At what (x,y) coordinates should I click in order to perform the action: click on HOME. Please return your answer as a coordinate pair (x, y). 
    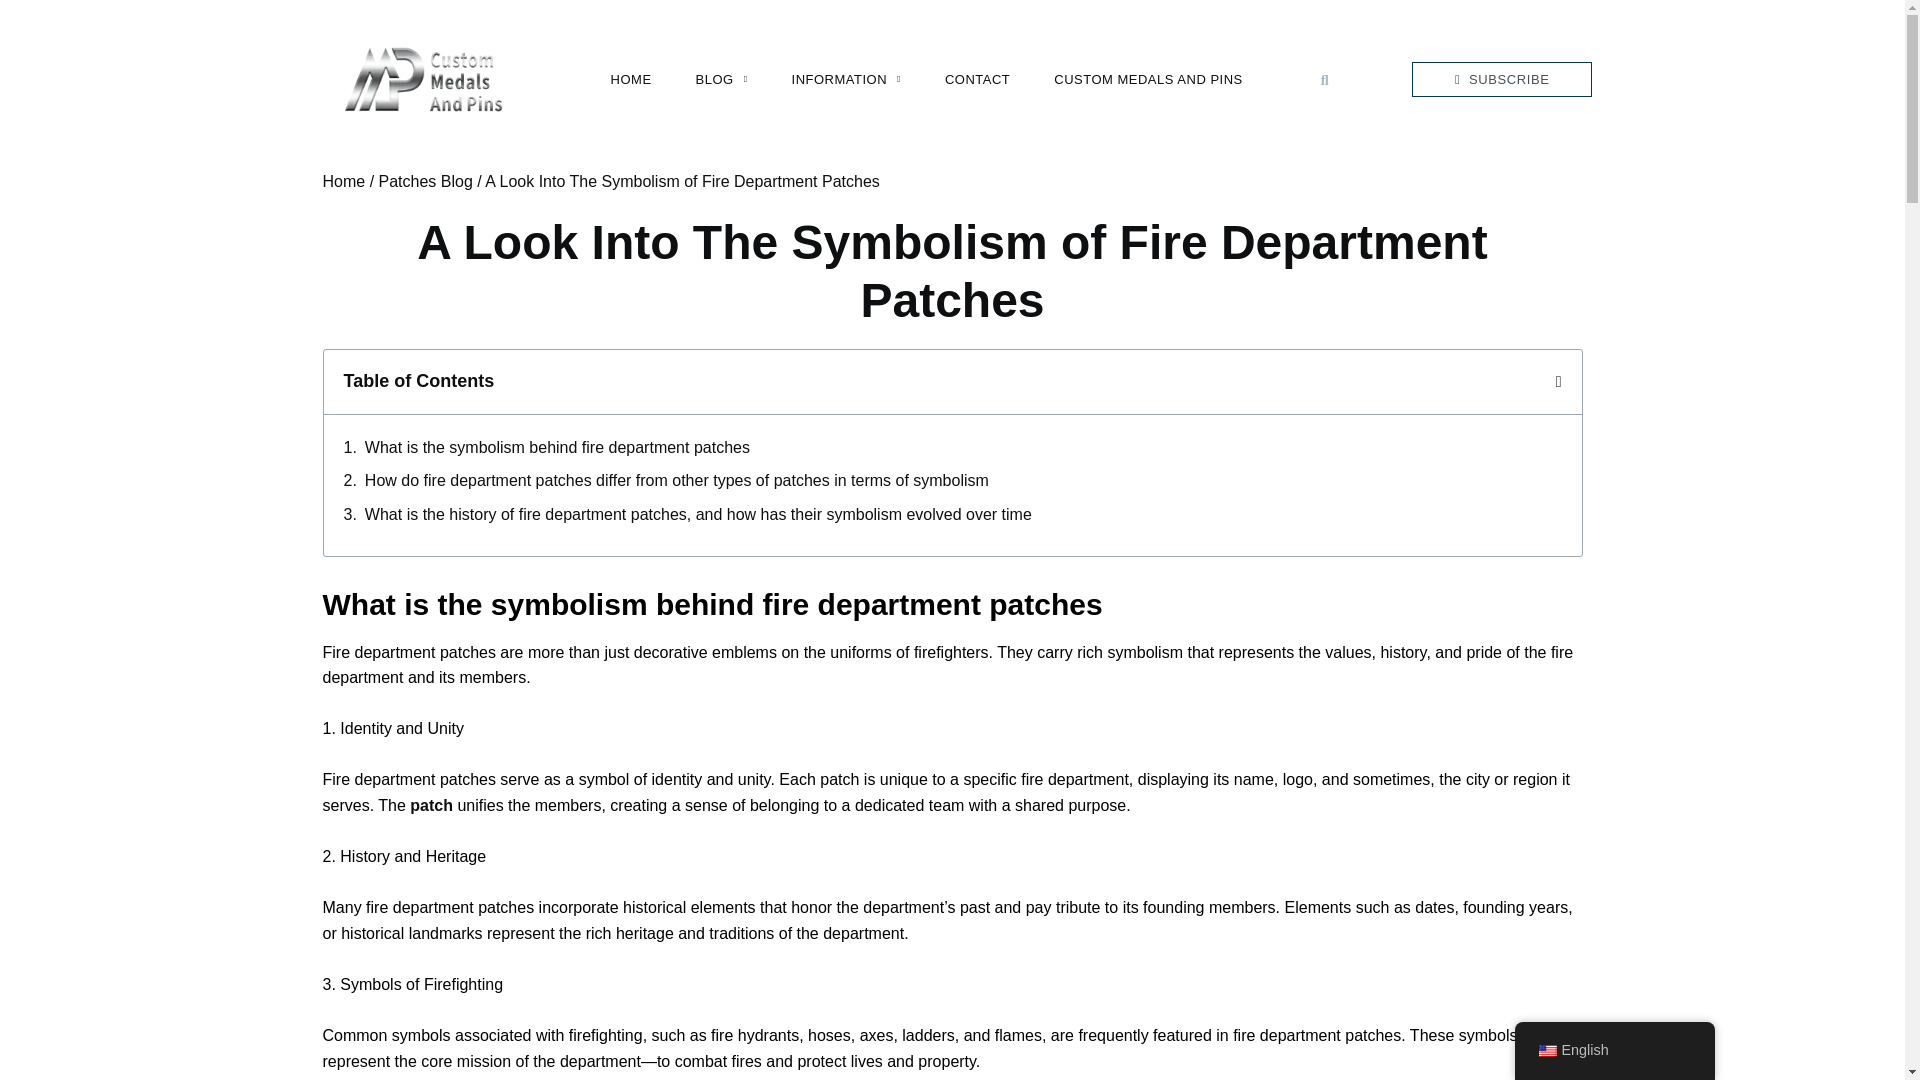
    Looking at the image, I should click on (632, 79).